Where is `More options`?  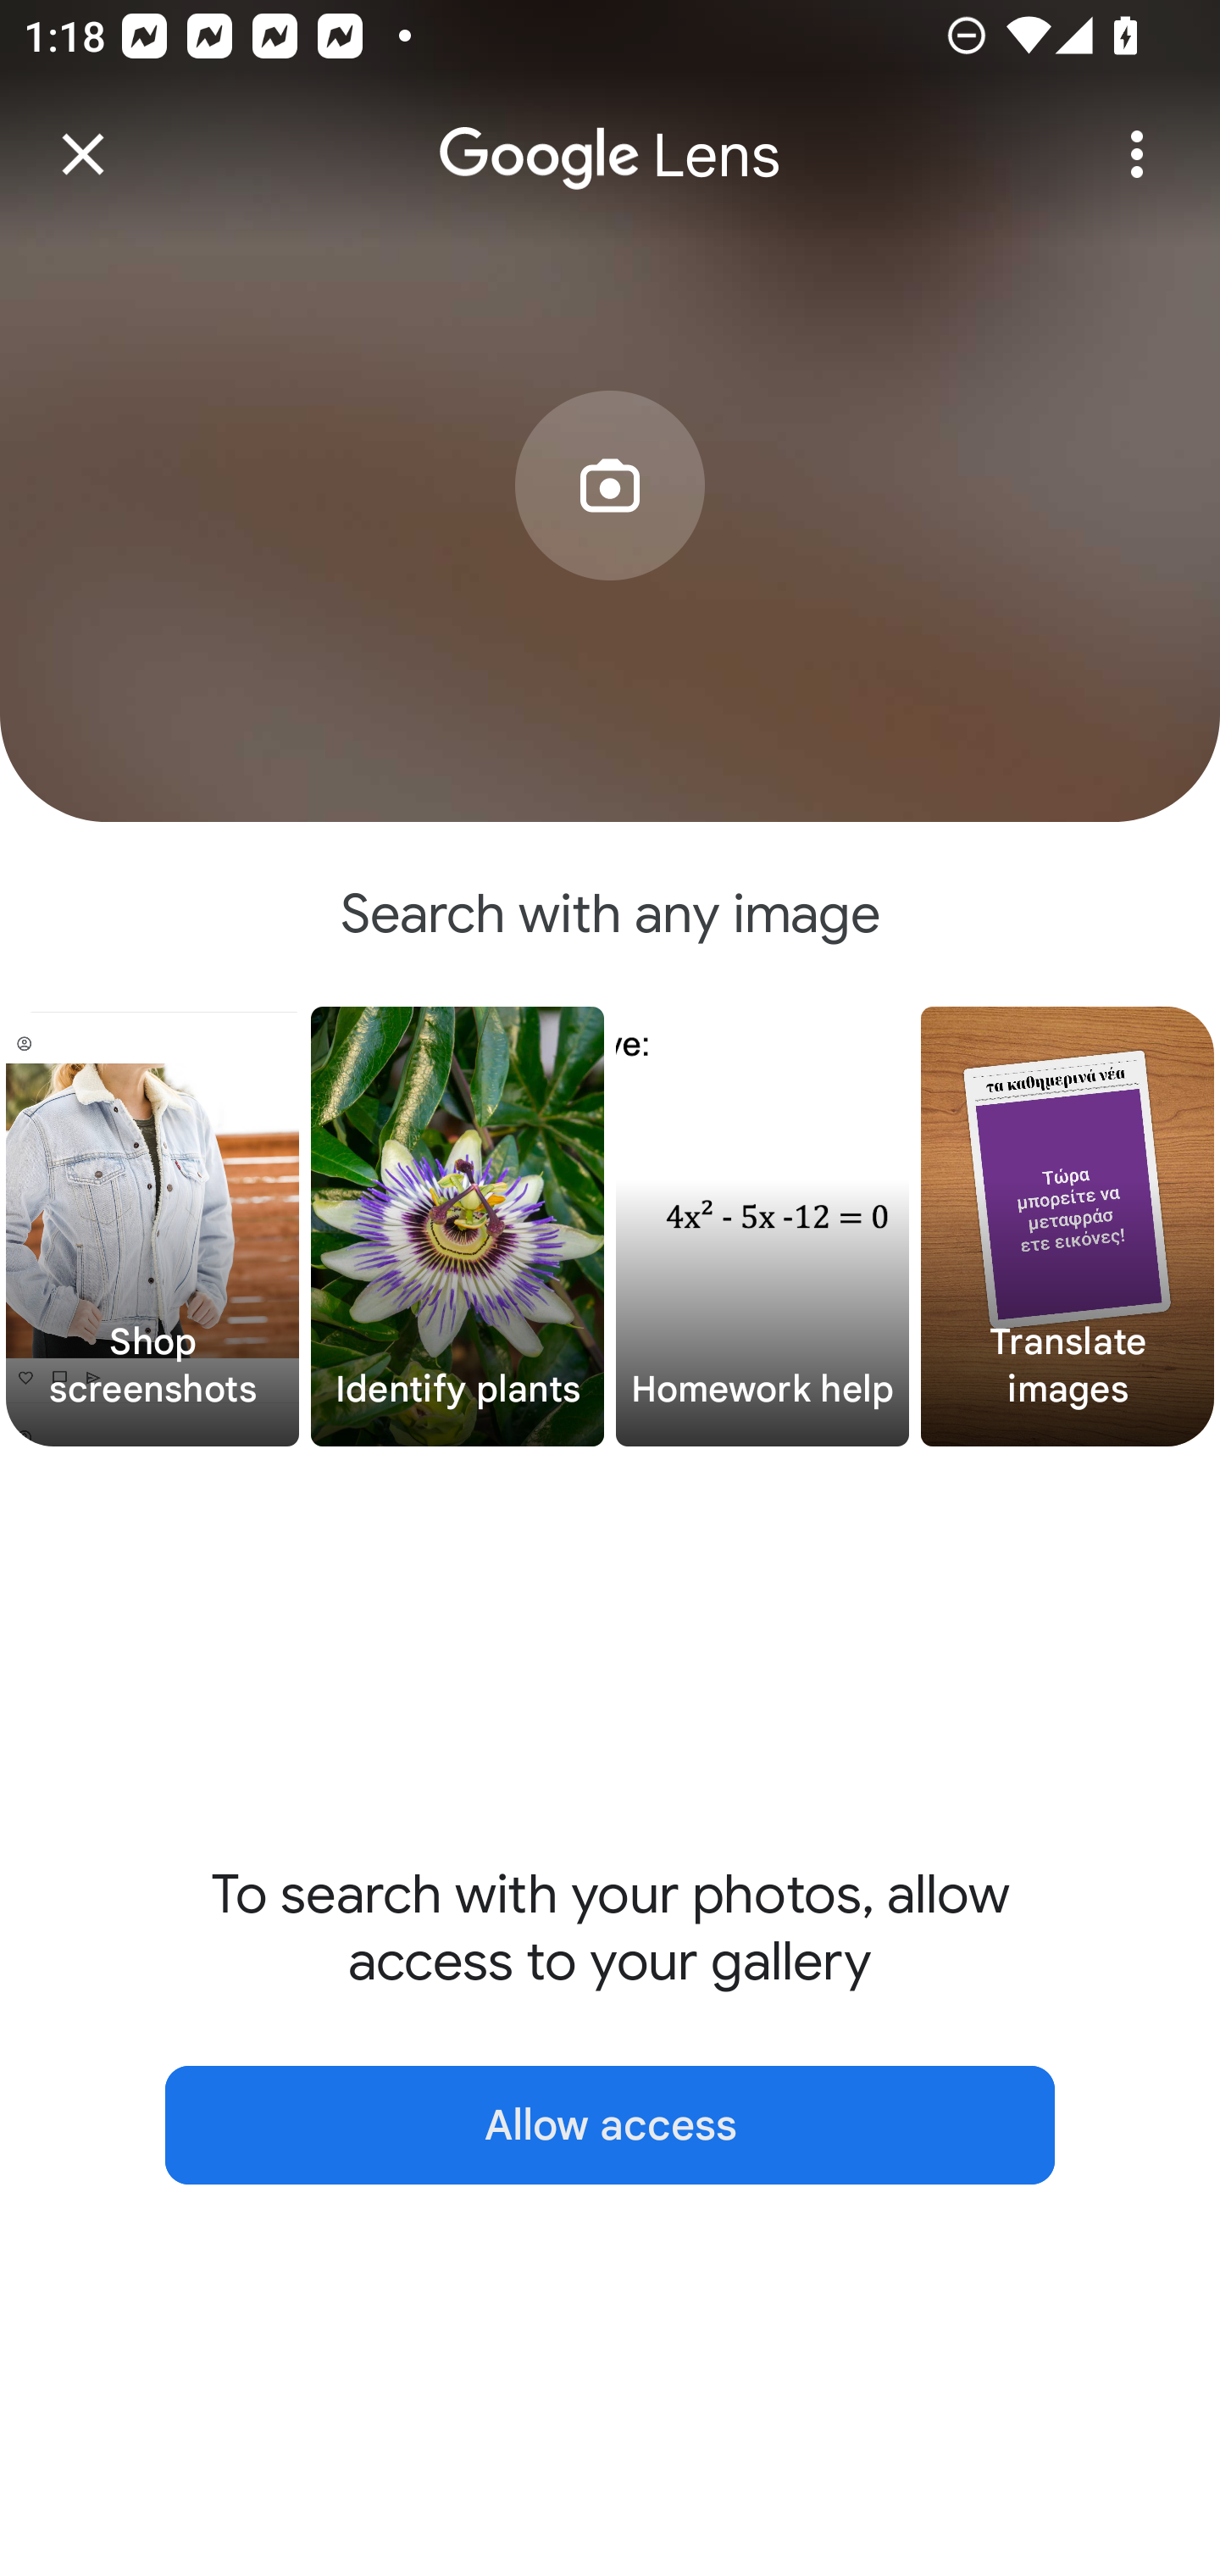 More options is located at coordinates (1137, 154).